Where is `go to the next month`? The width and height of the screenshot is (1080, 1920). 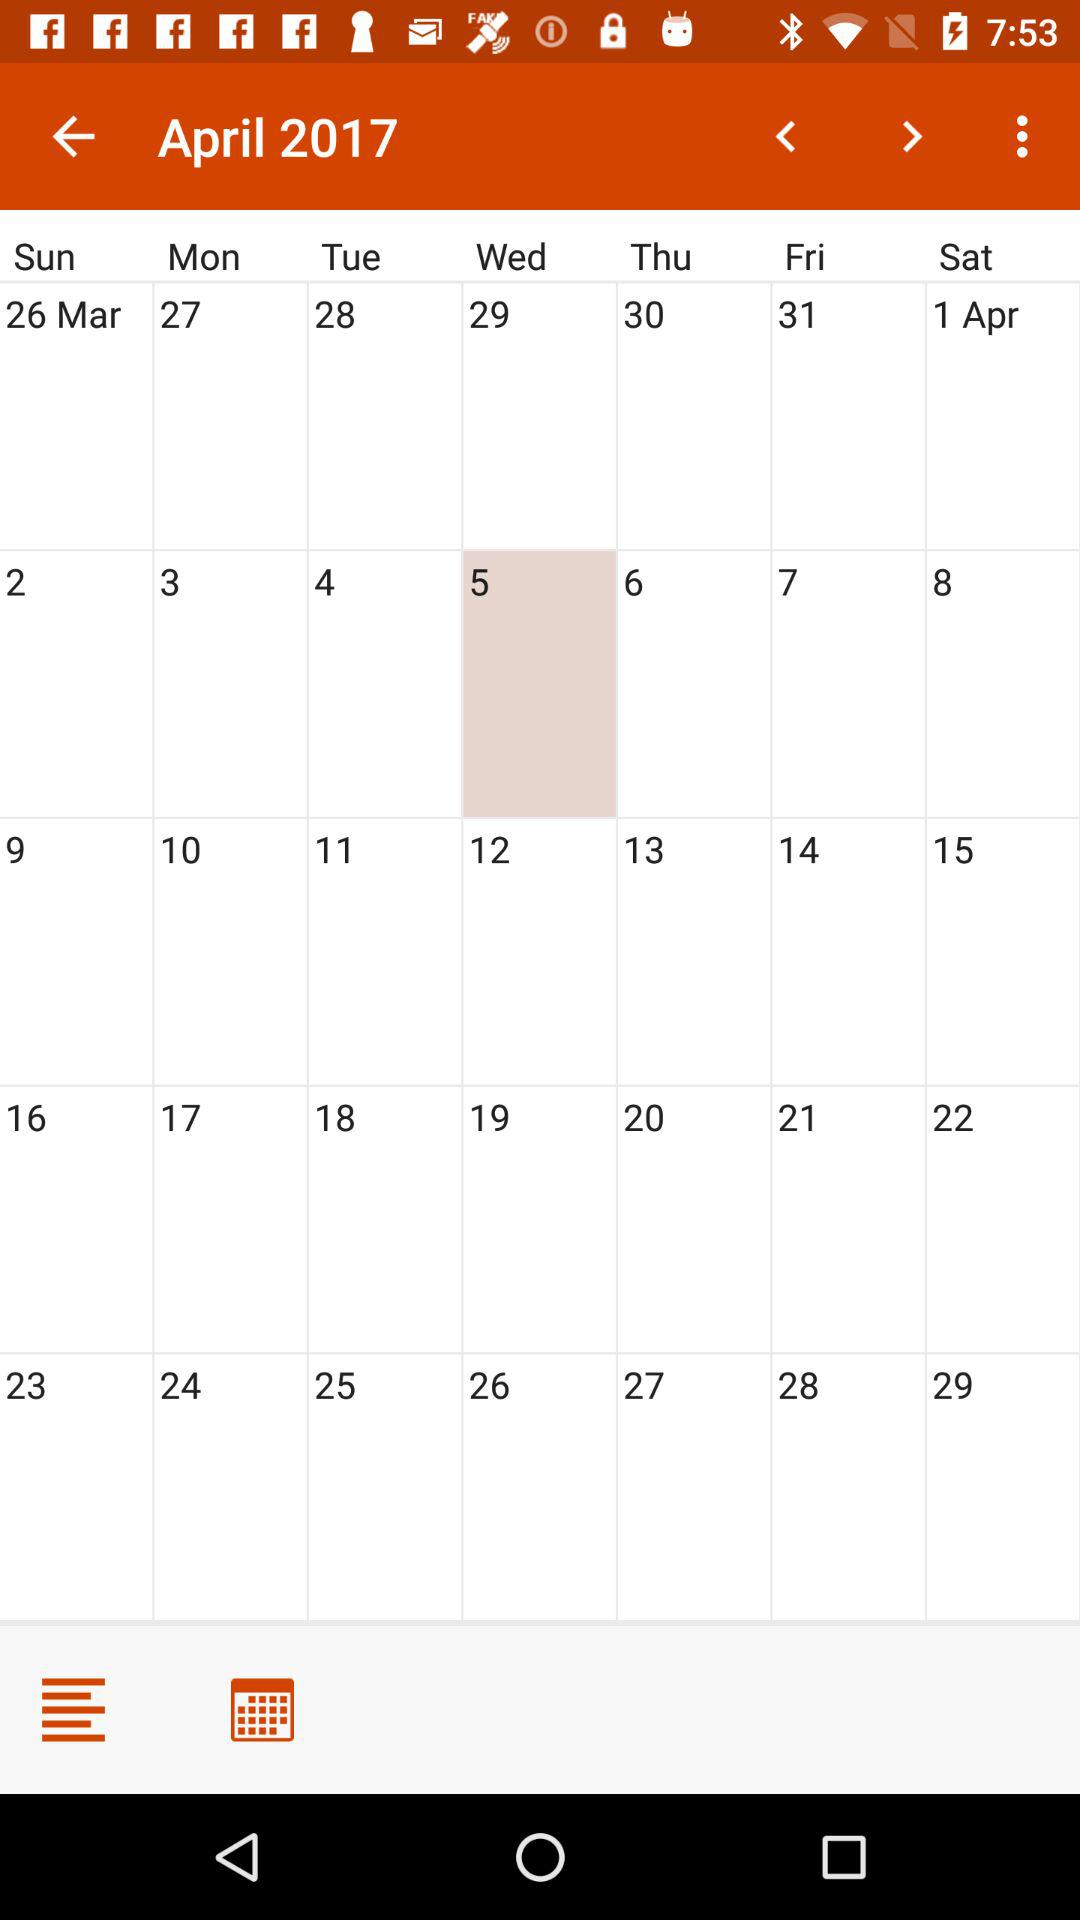 go to the next month is located at coordinates (912, 136).